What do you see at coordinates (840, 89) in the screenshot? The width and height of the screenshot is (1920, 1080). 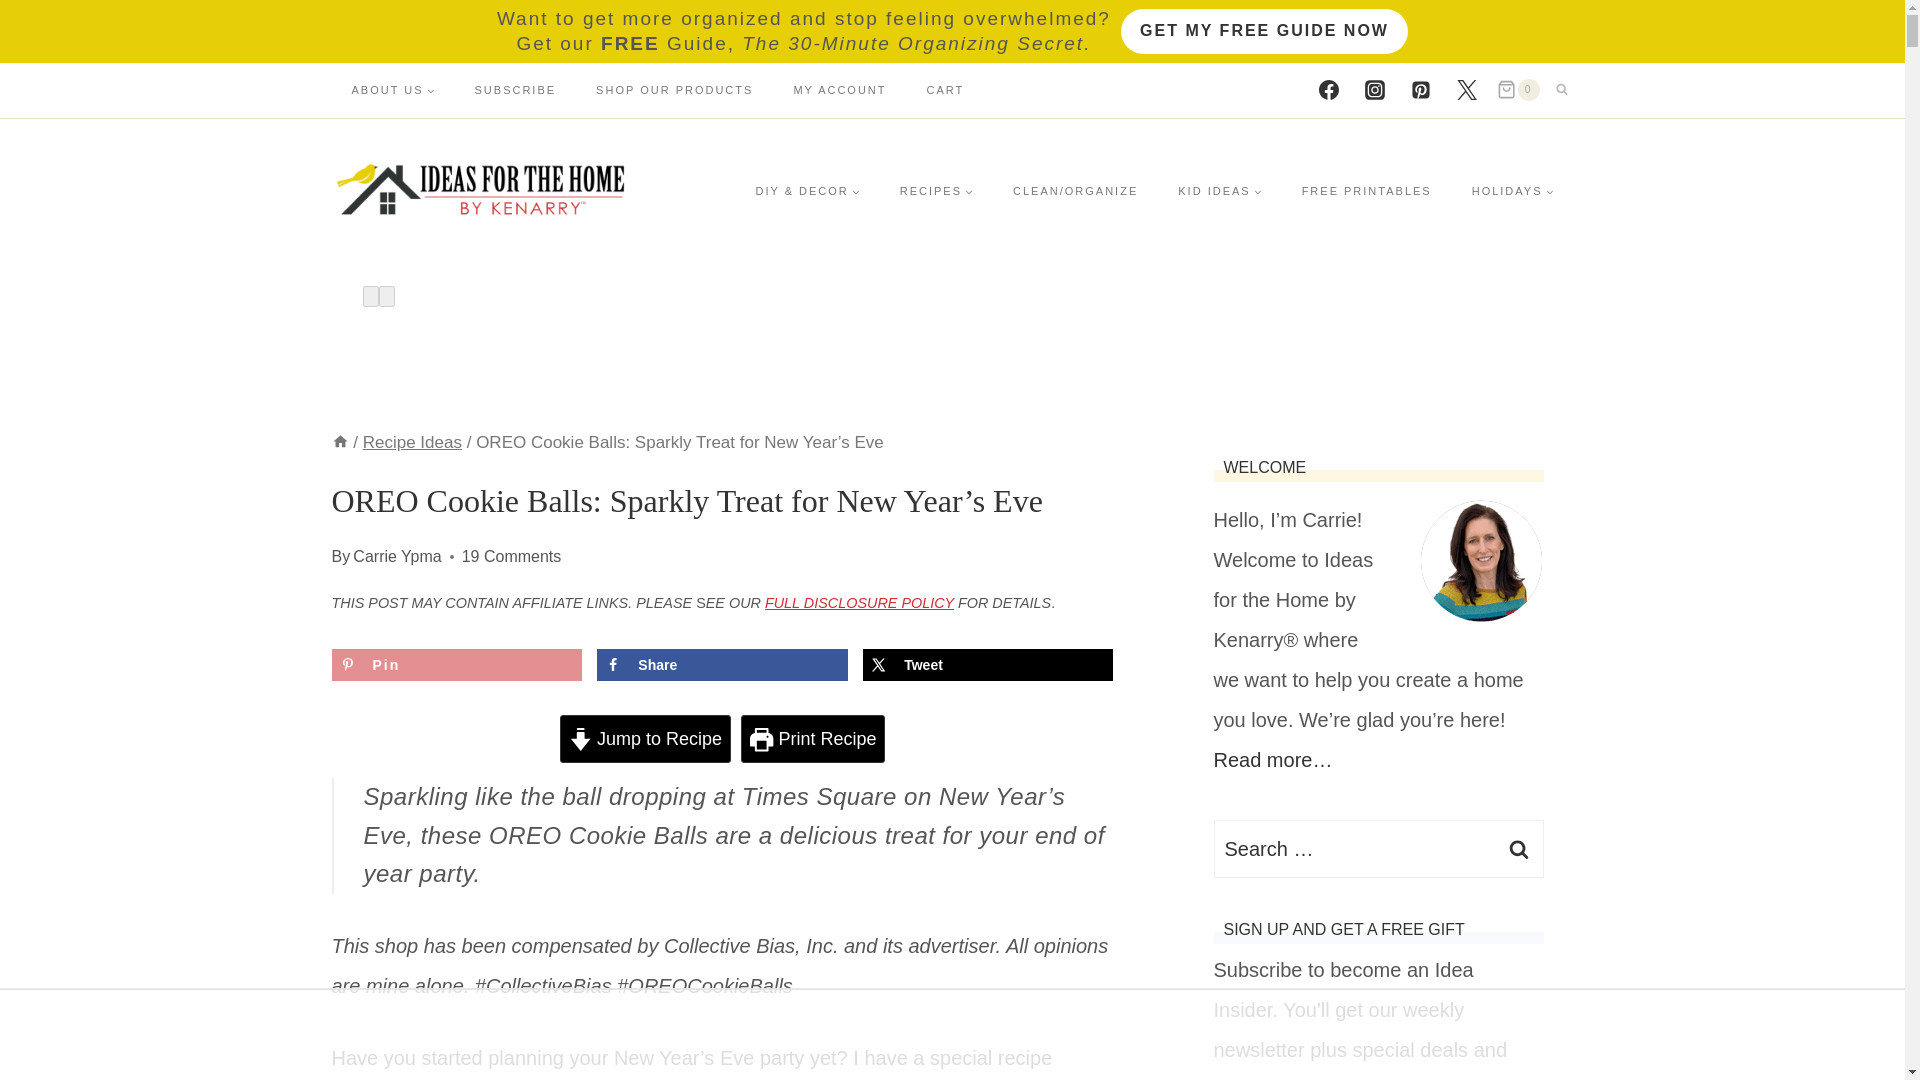 I see `MY ACCOUNT` at bounding box center [840, 89].